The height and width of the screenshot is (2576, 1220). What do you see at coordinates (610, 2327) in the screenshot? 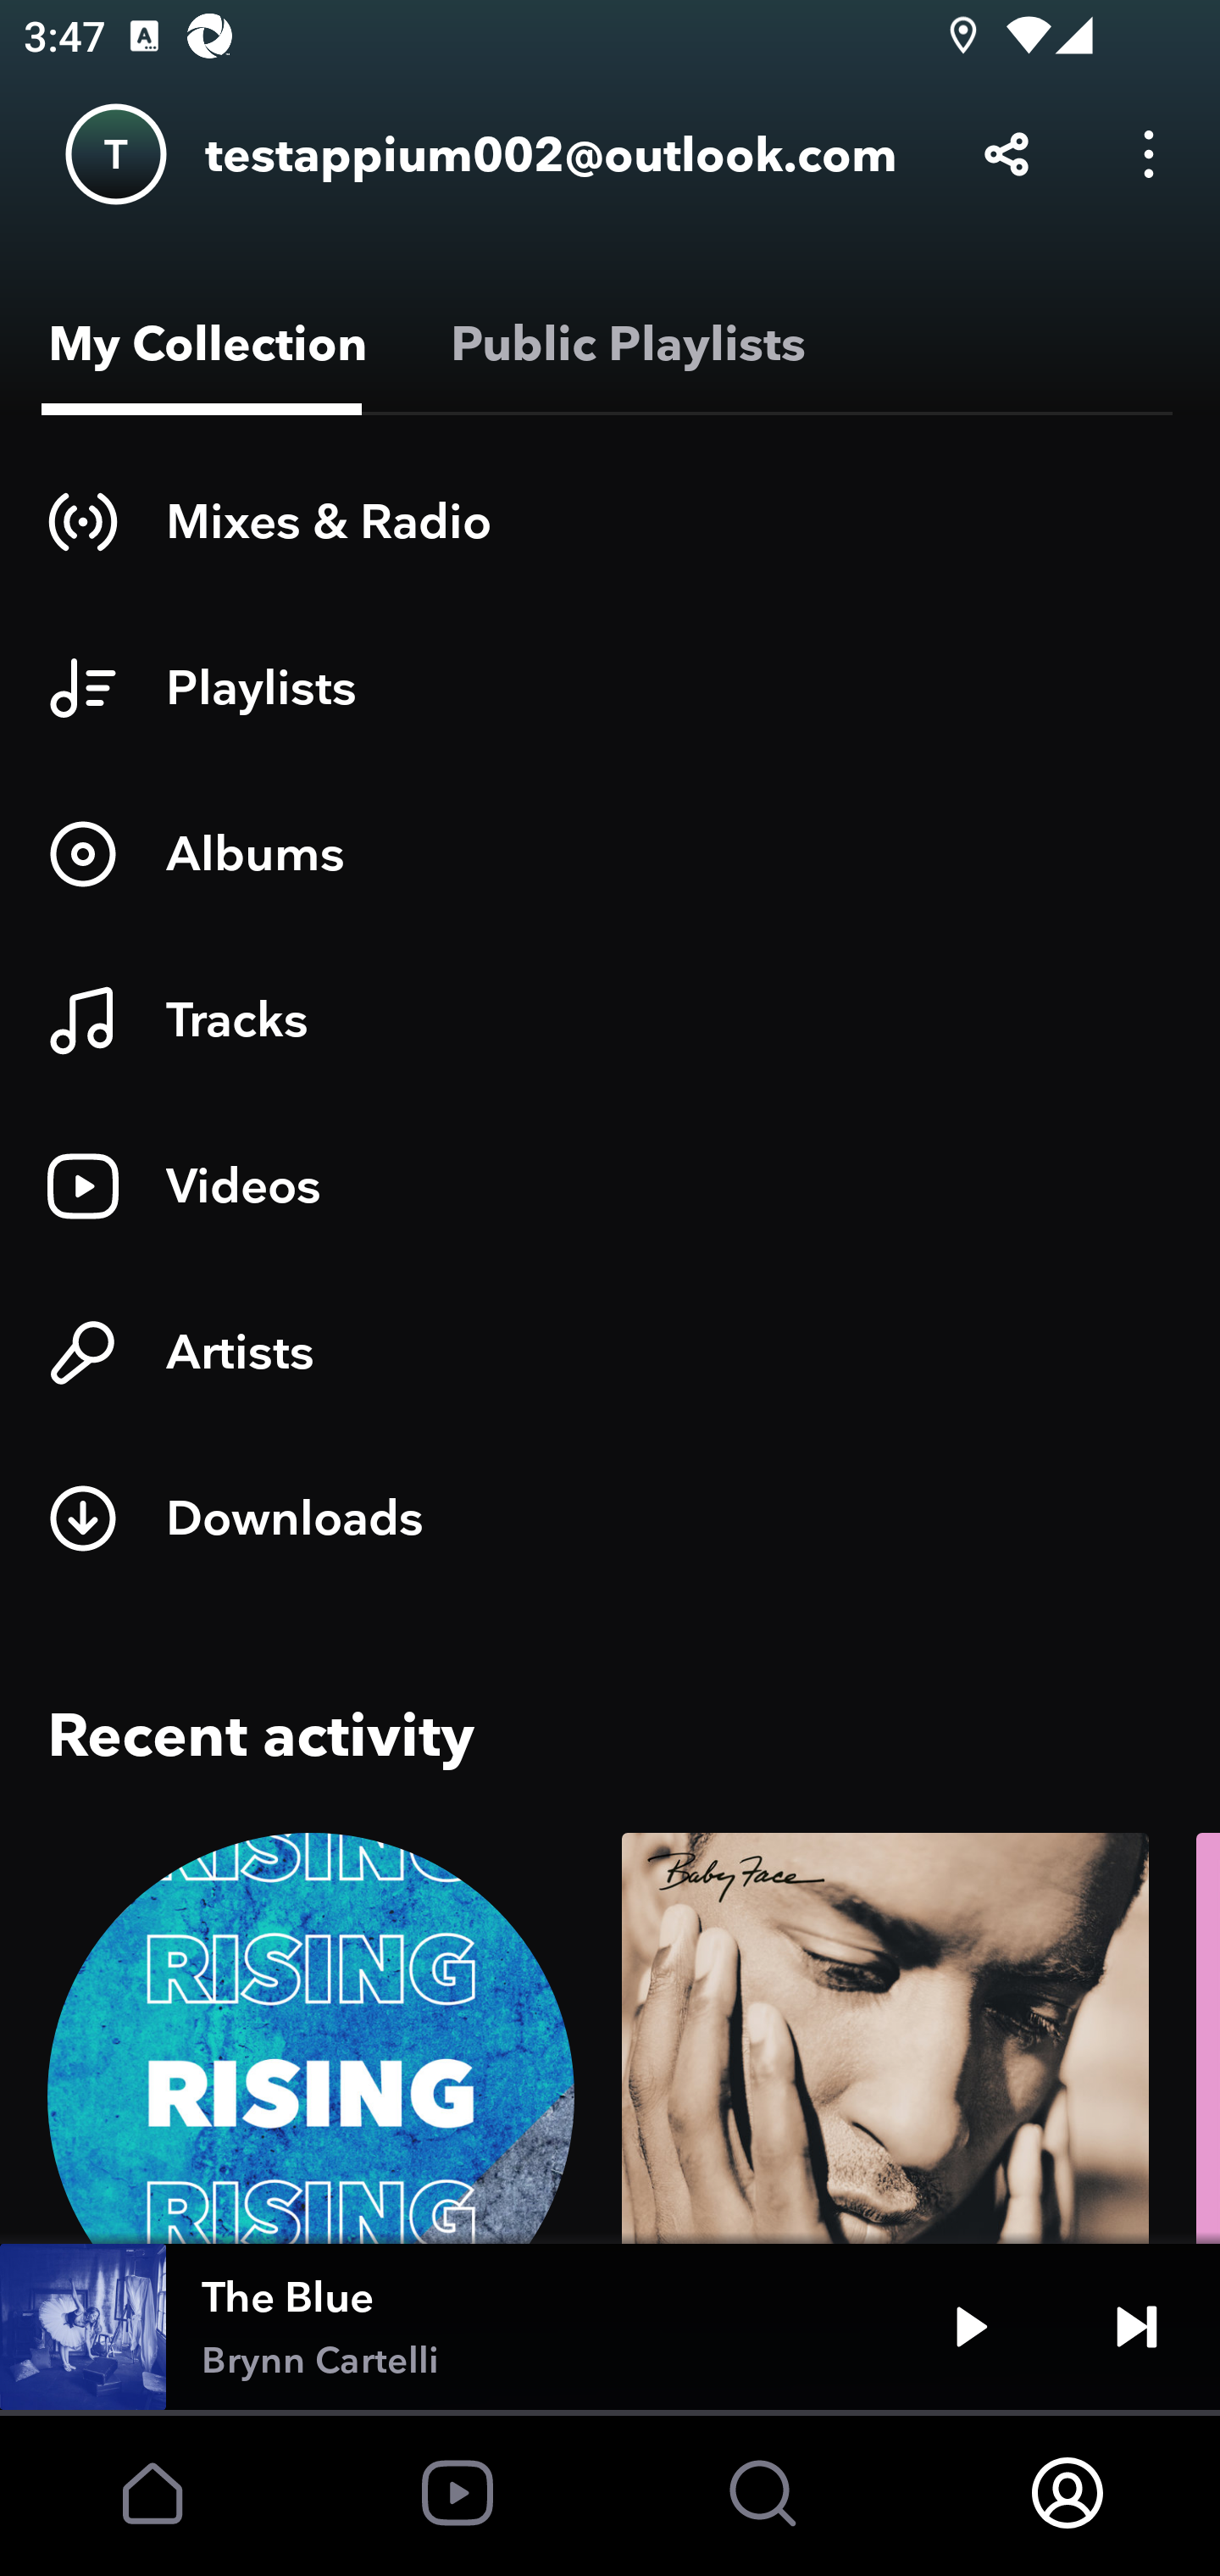
I see `The Blue Brynn Cartelli Play` at bounding box center [610, 2327].